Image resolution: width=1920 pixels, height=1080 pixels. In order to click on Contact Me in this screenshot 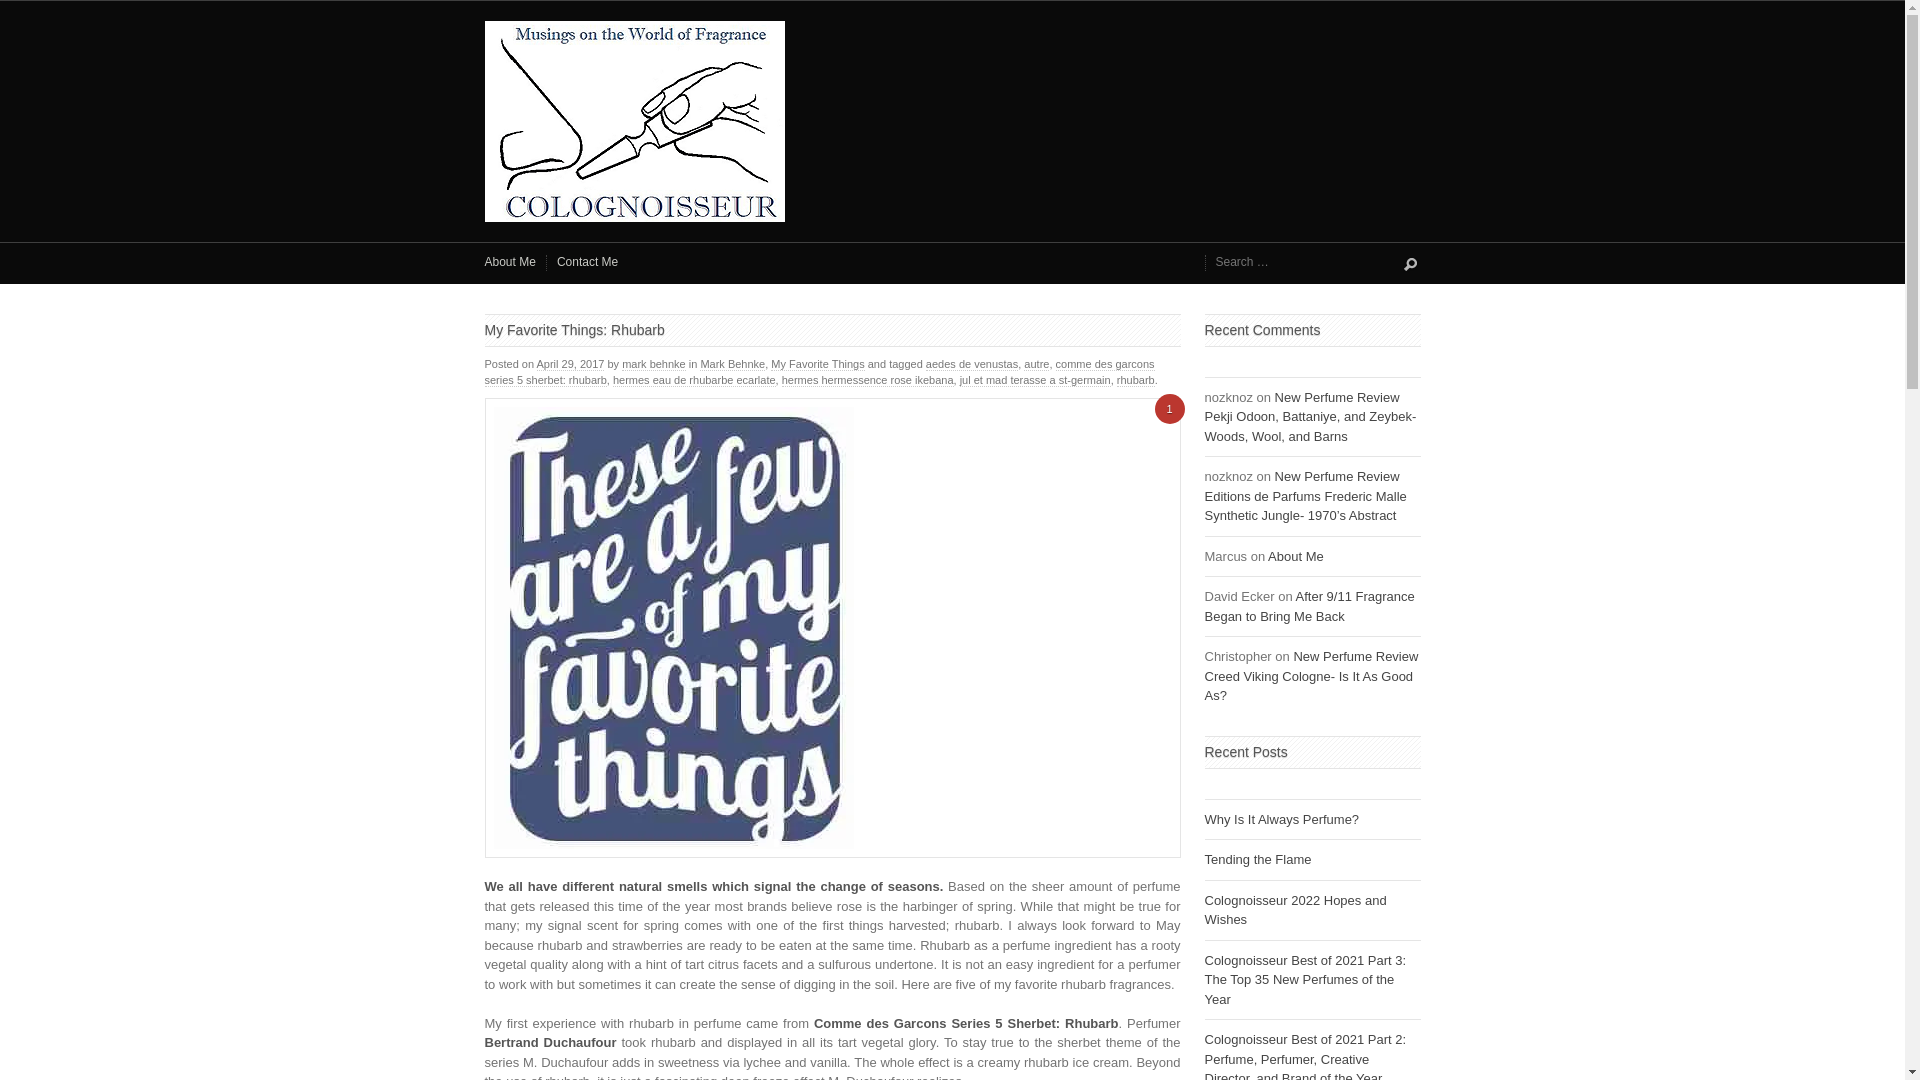, I will do `click(587, 262)`.